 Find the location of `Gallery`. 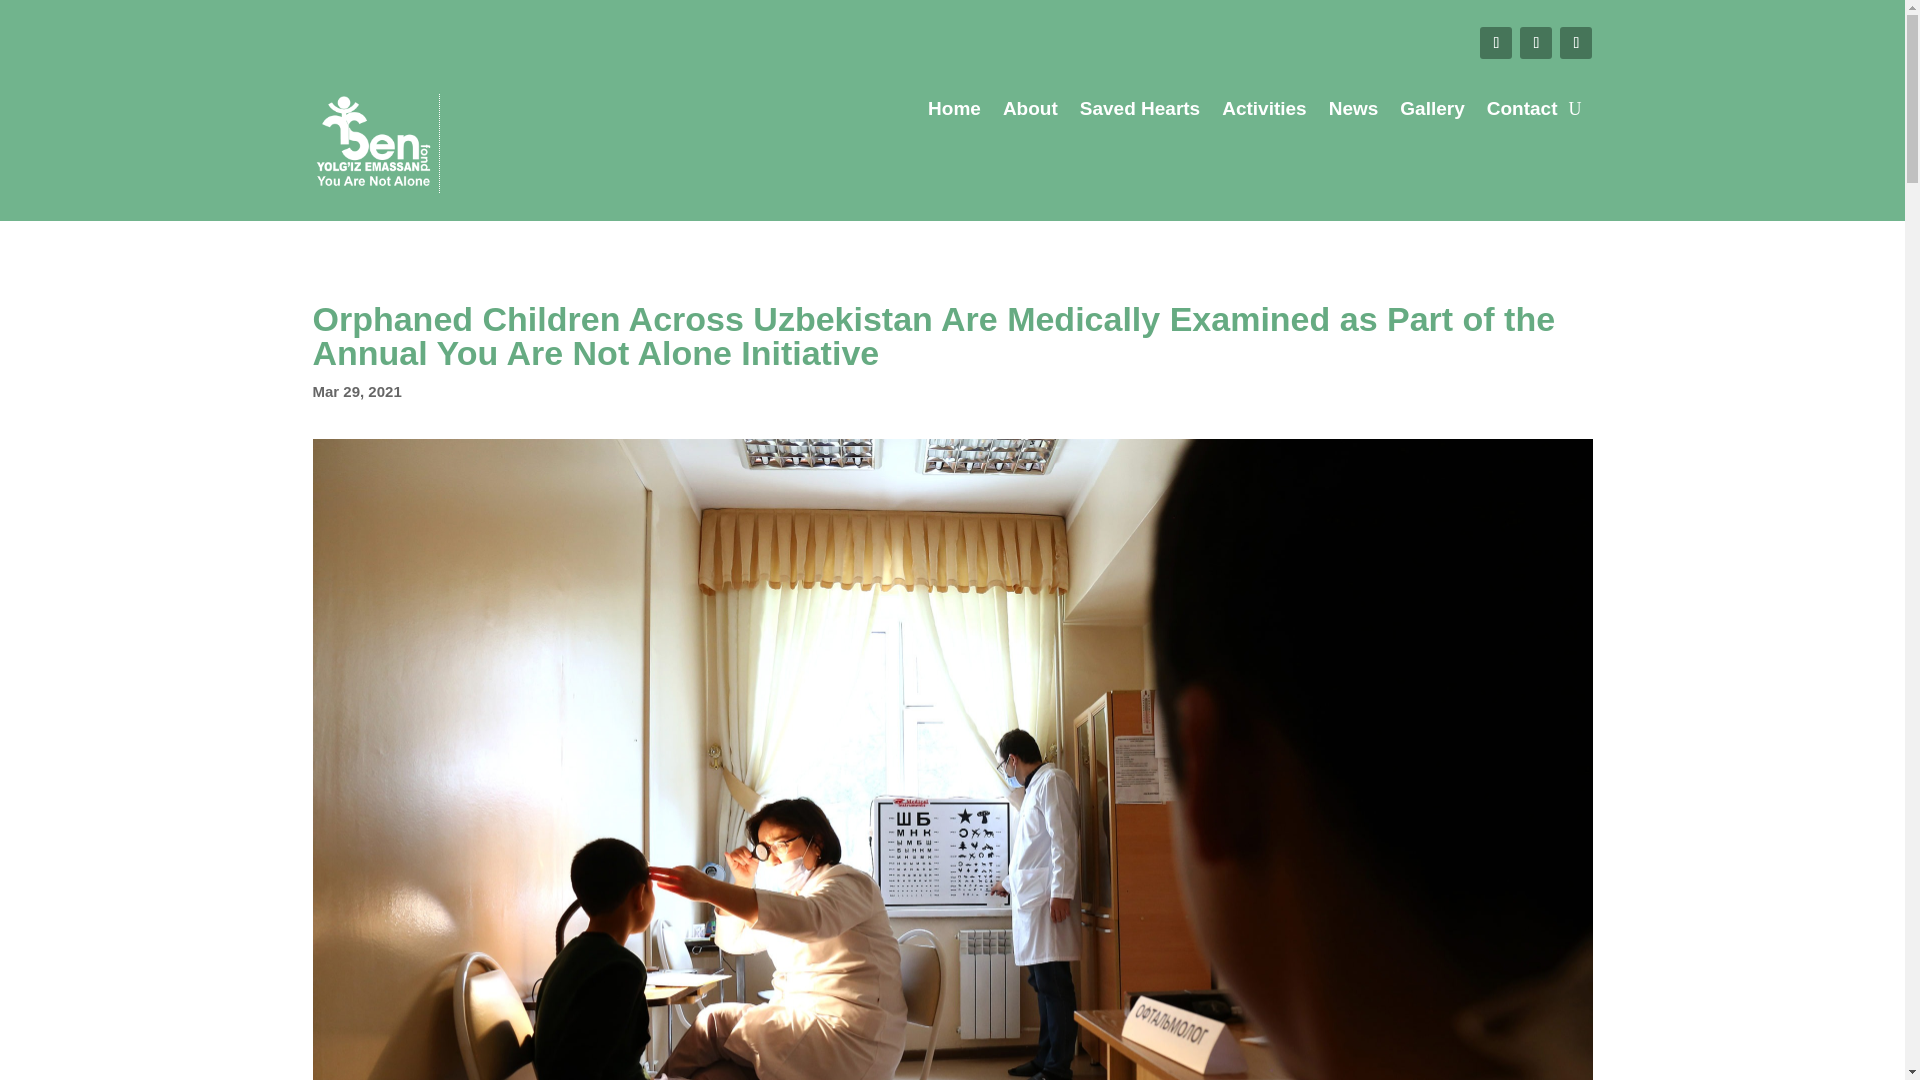

Gallery is located at coordinates (1431, 112).